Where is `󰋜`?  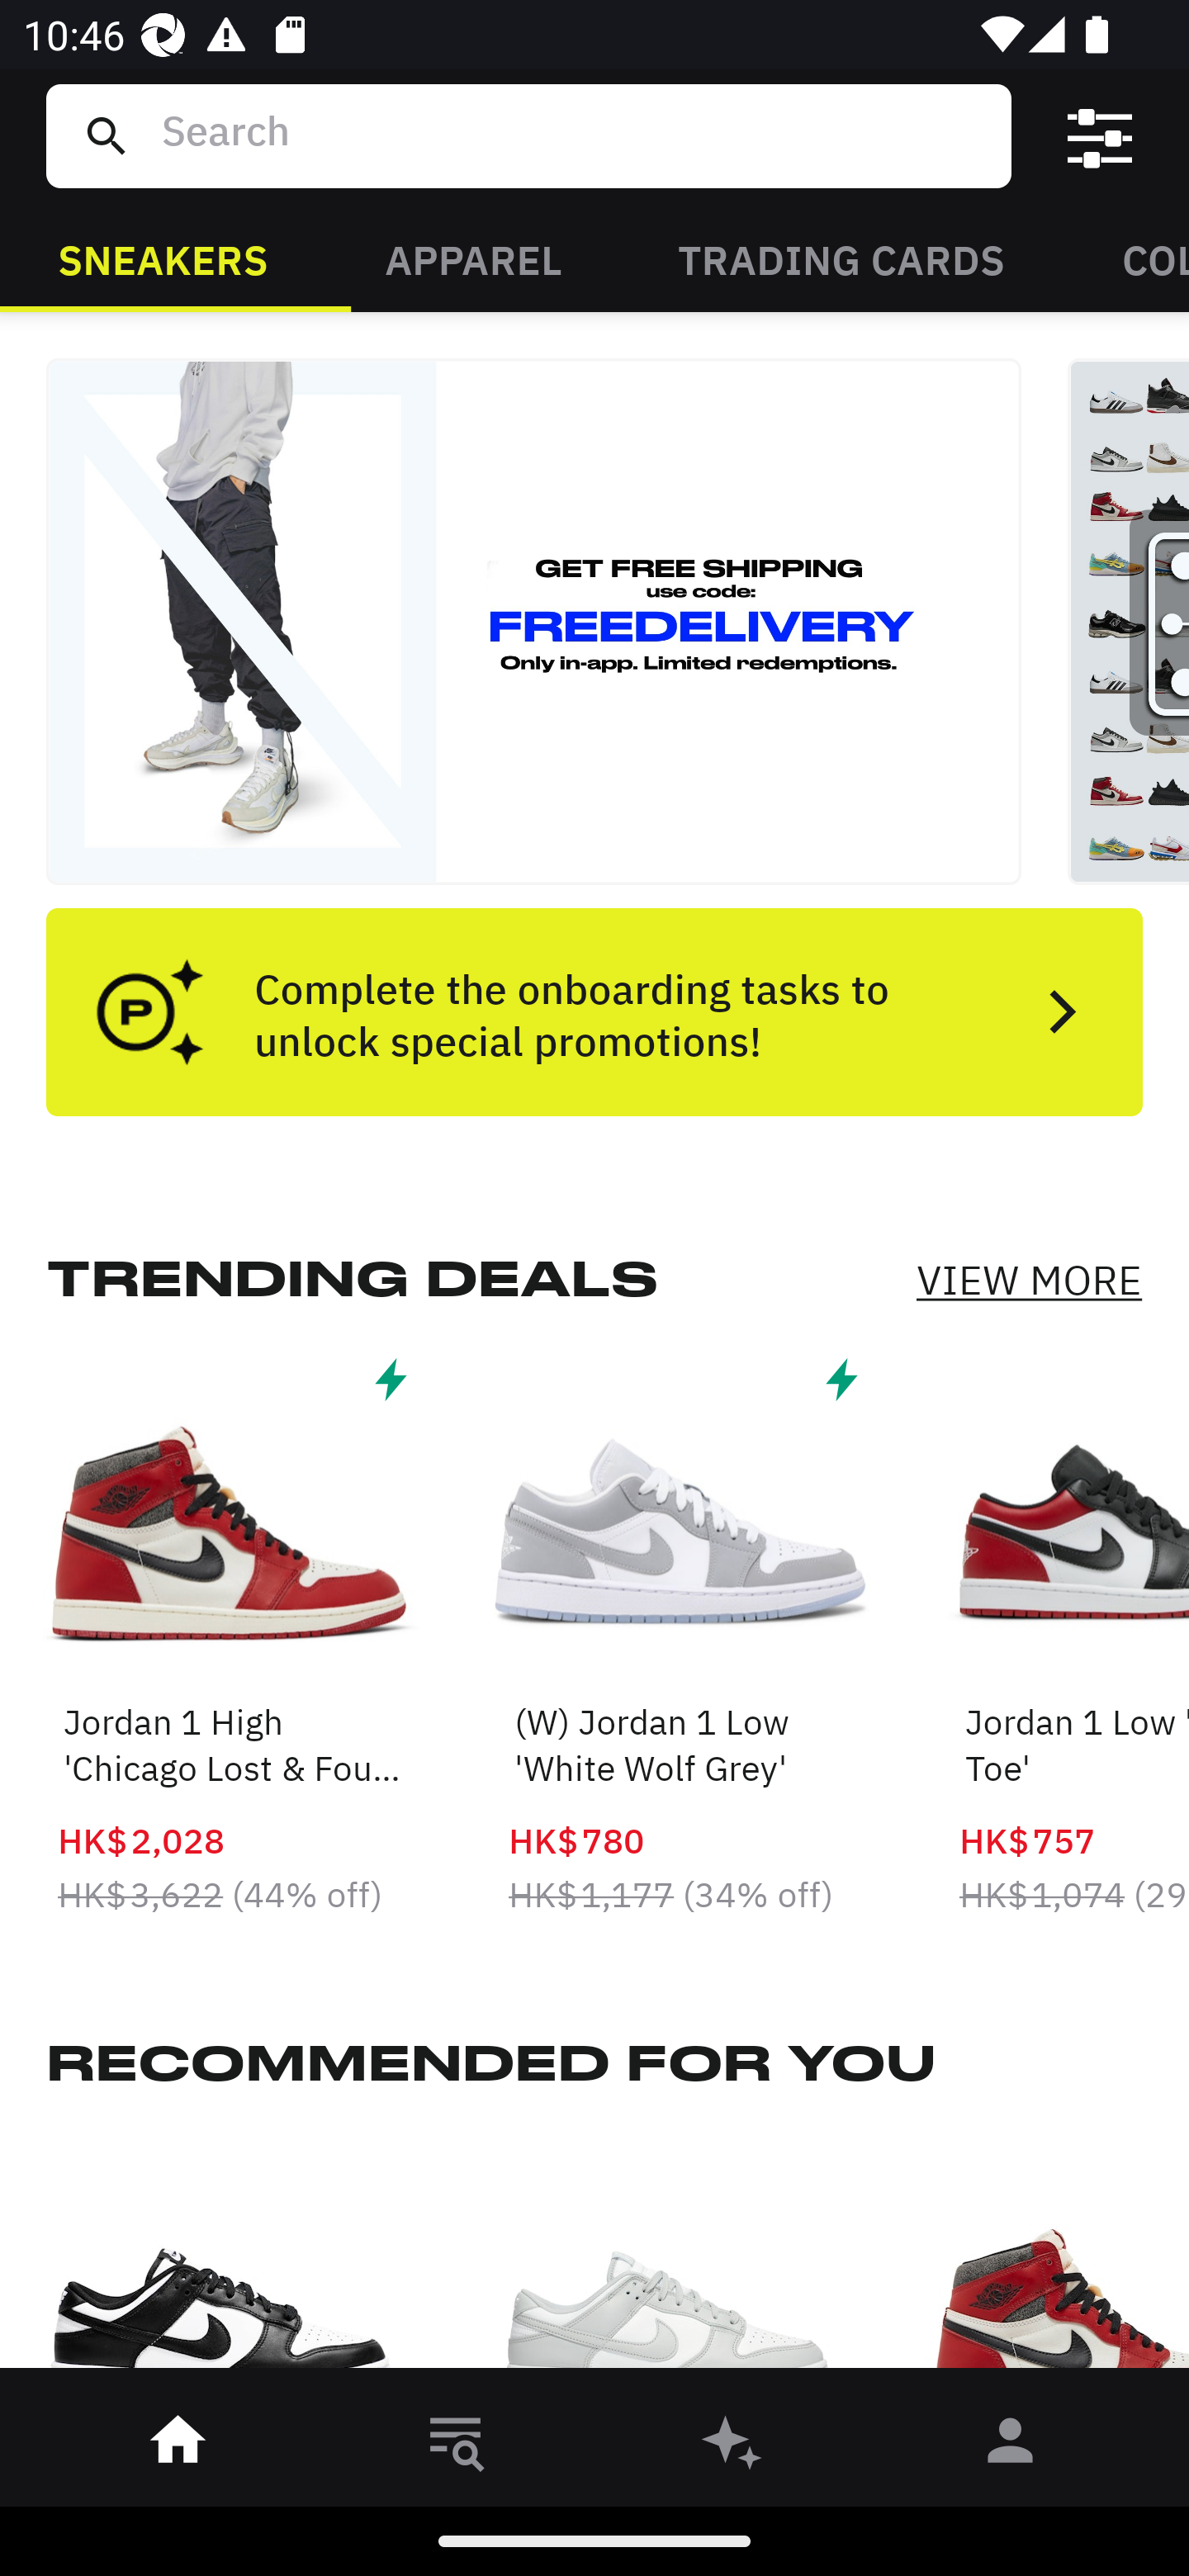 󰋜 is located at coordinates (178, 2446).